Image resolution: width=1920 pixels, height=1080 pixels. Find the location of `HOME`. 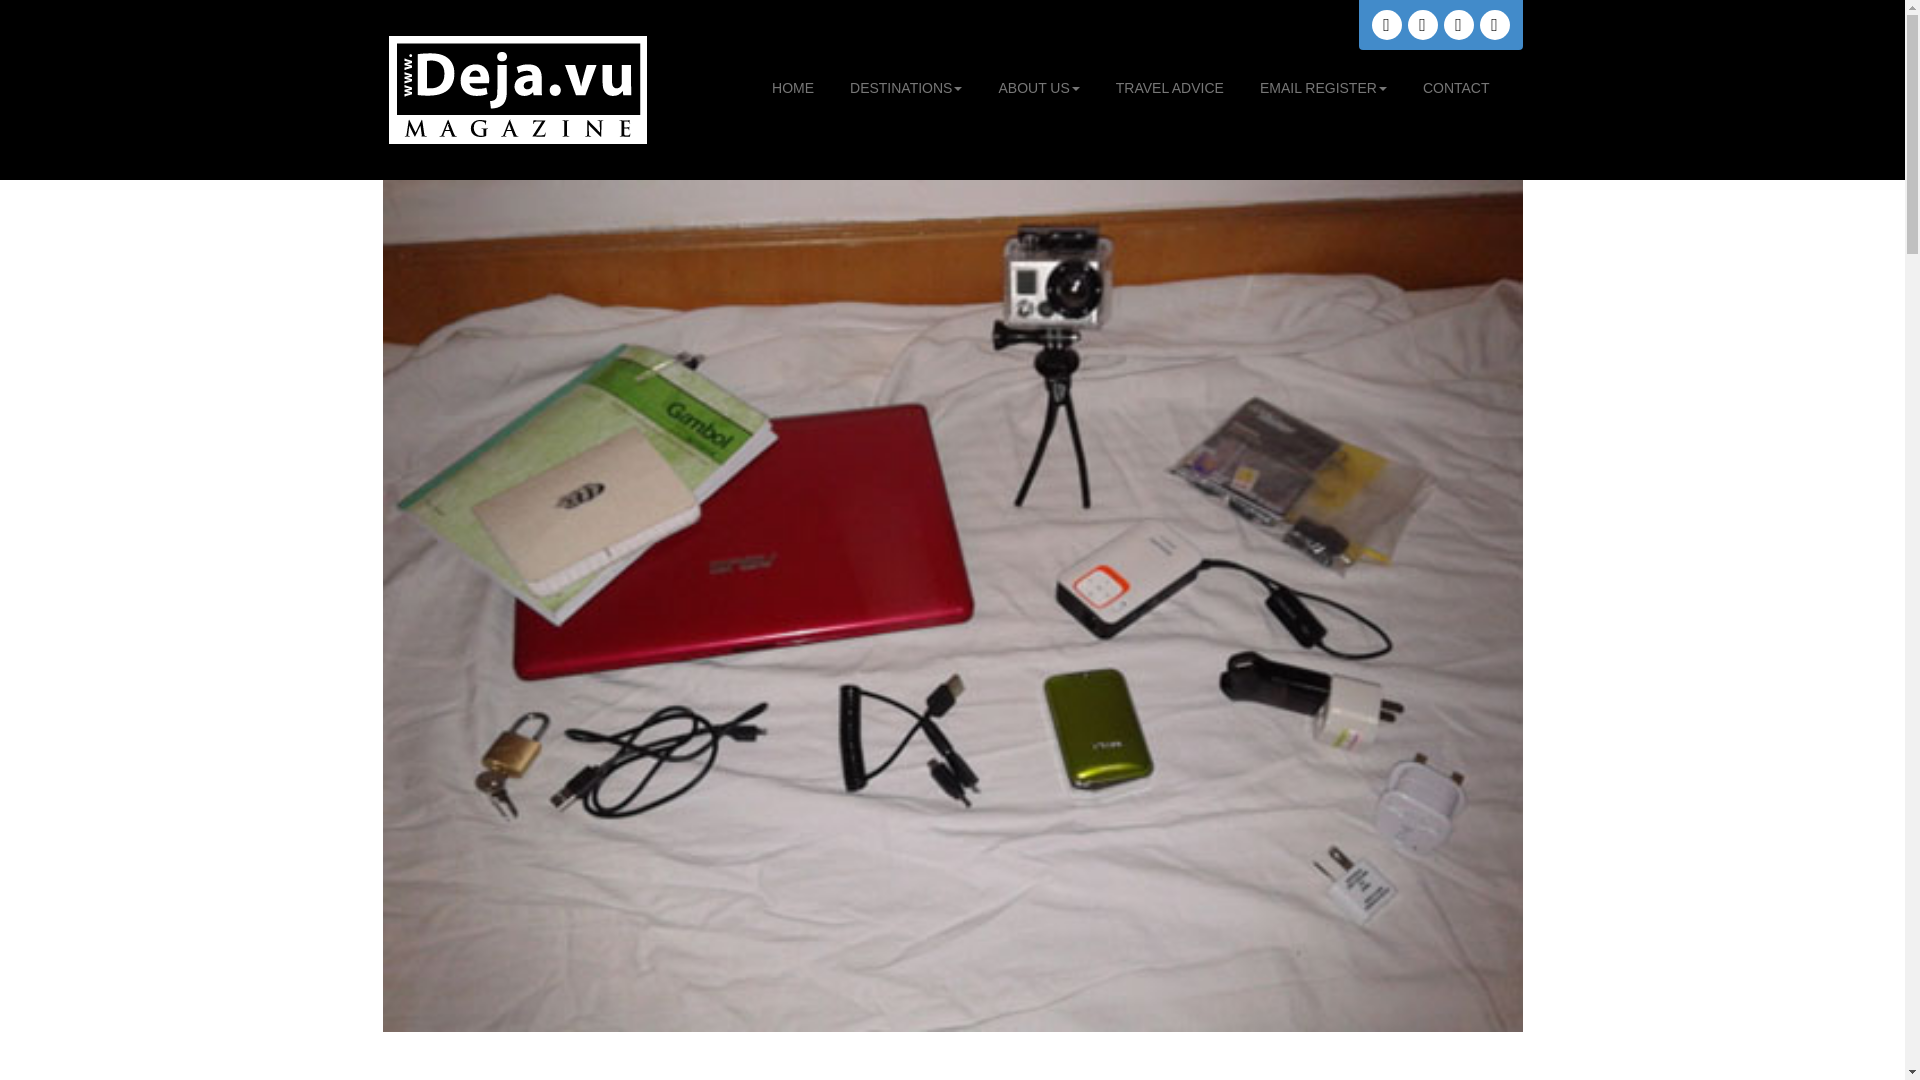

HOME is located at coordinates (792, 88).